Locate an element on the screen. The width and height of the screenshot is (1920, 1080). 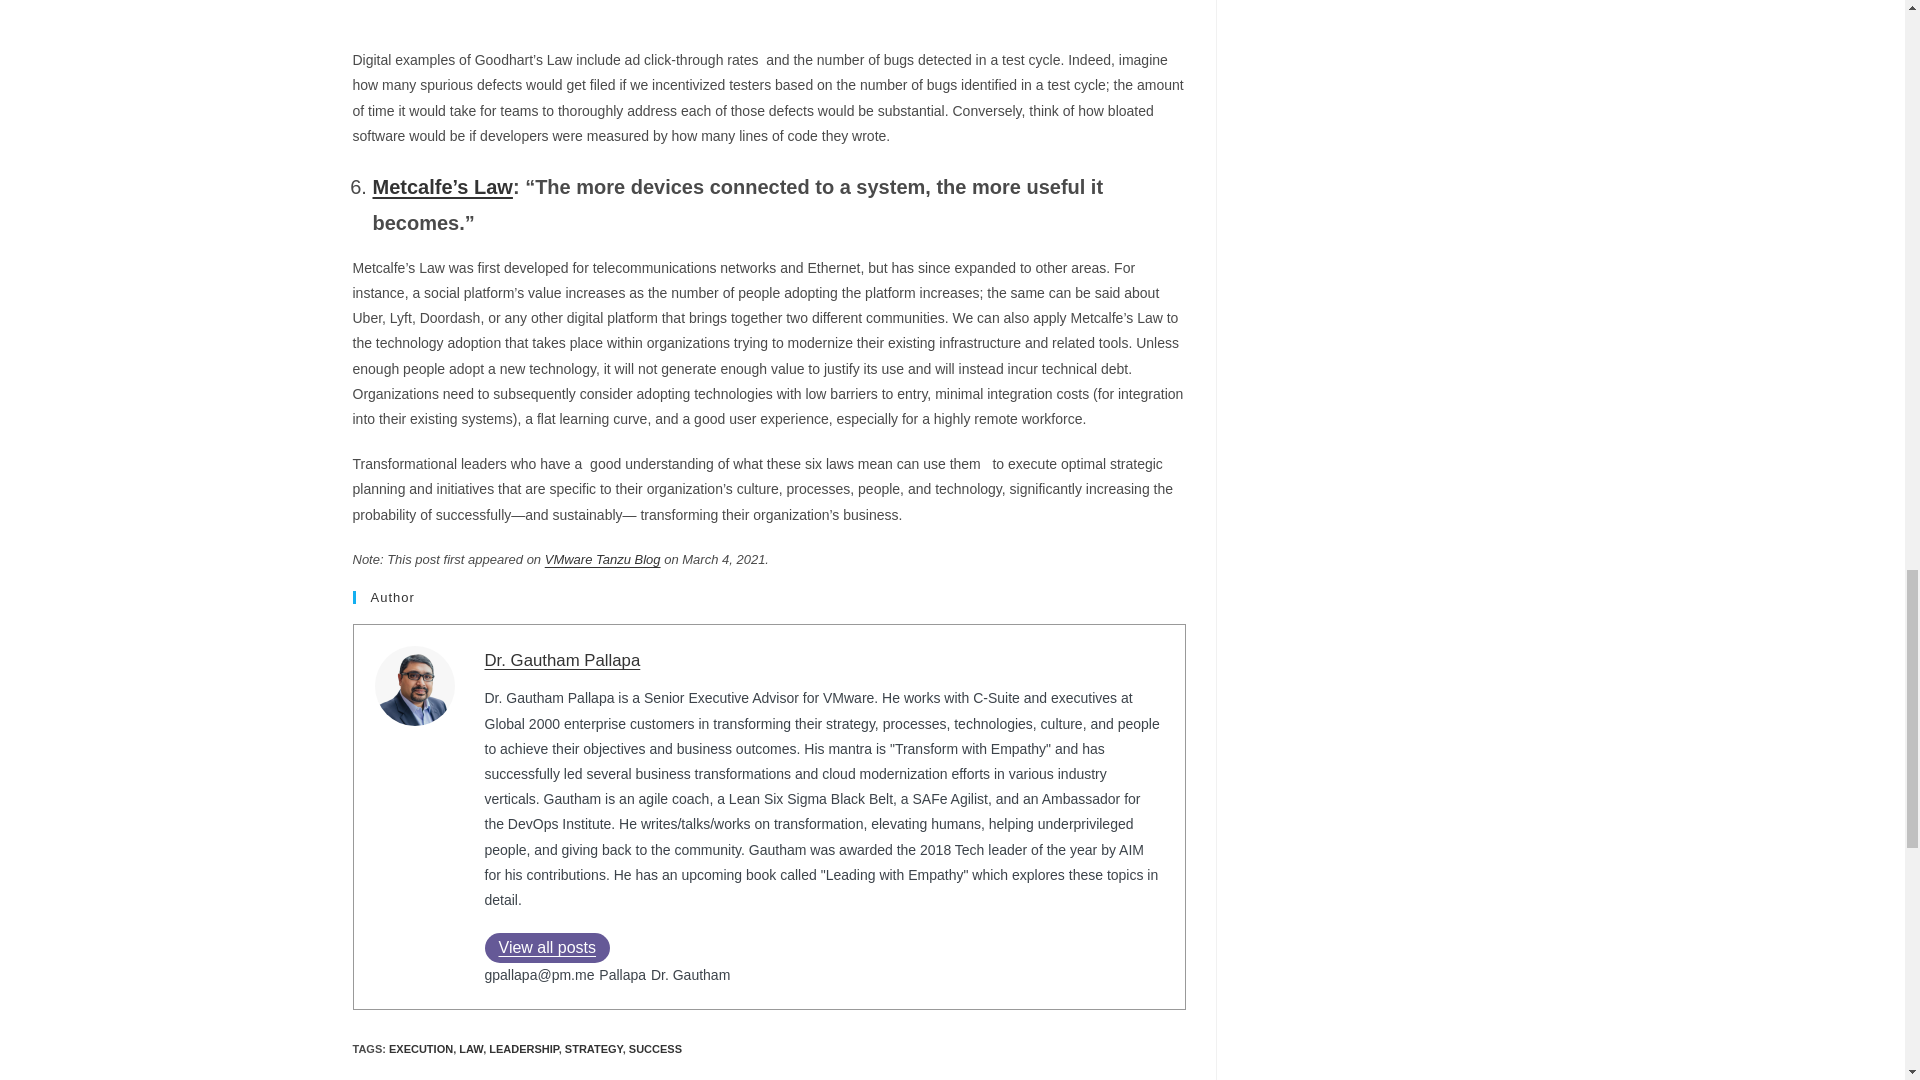
LAW is located at coordinates (470, 1049).